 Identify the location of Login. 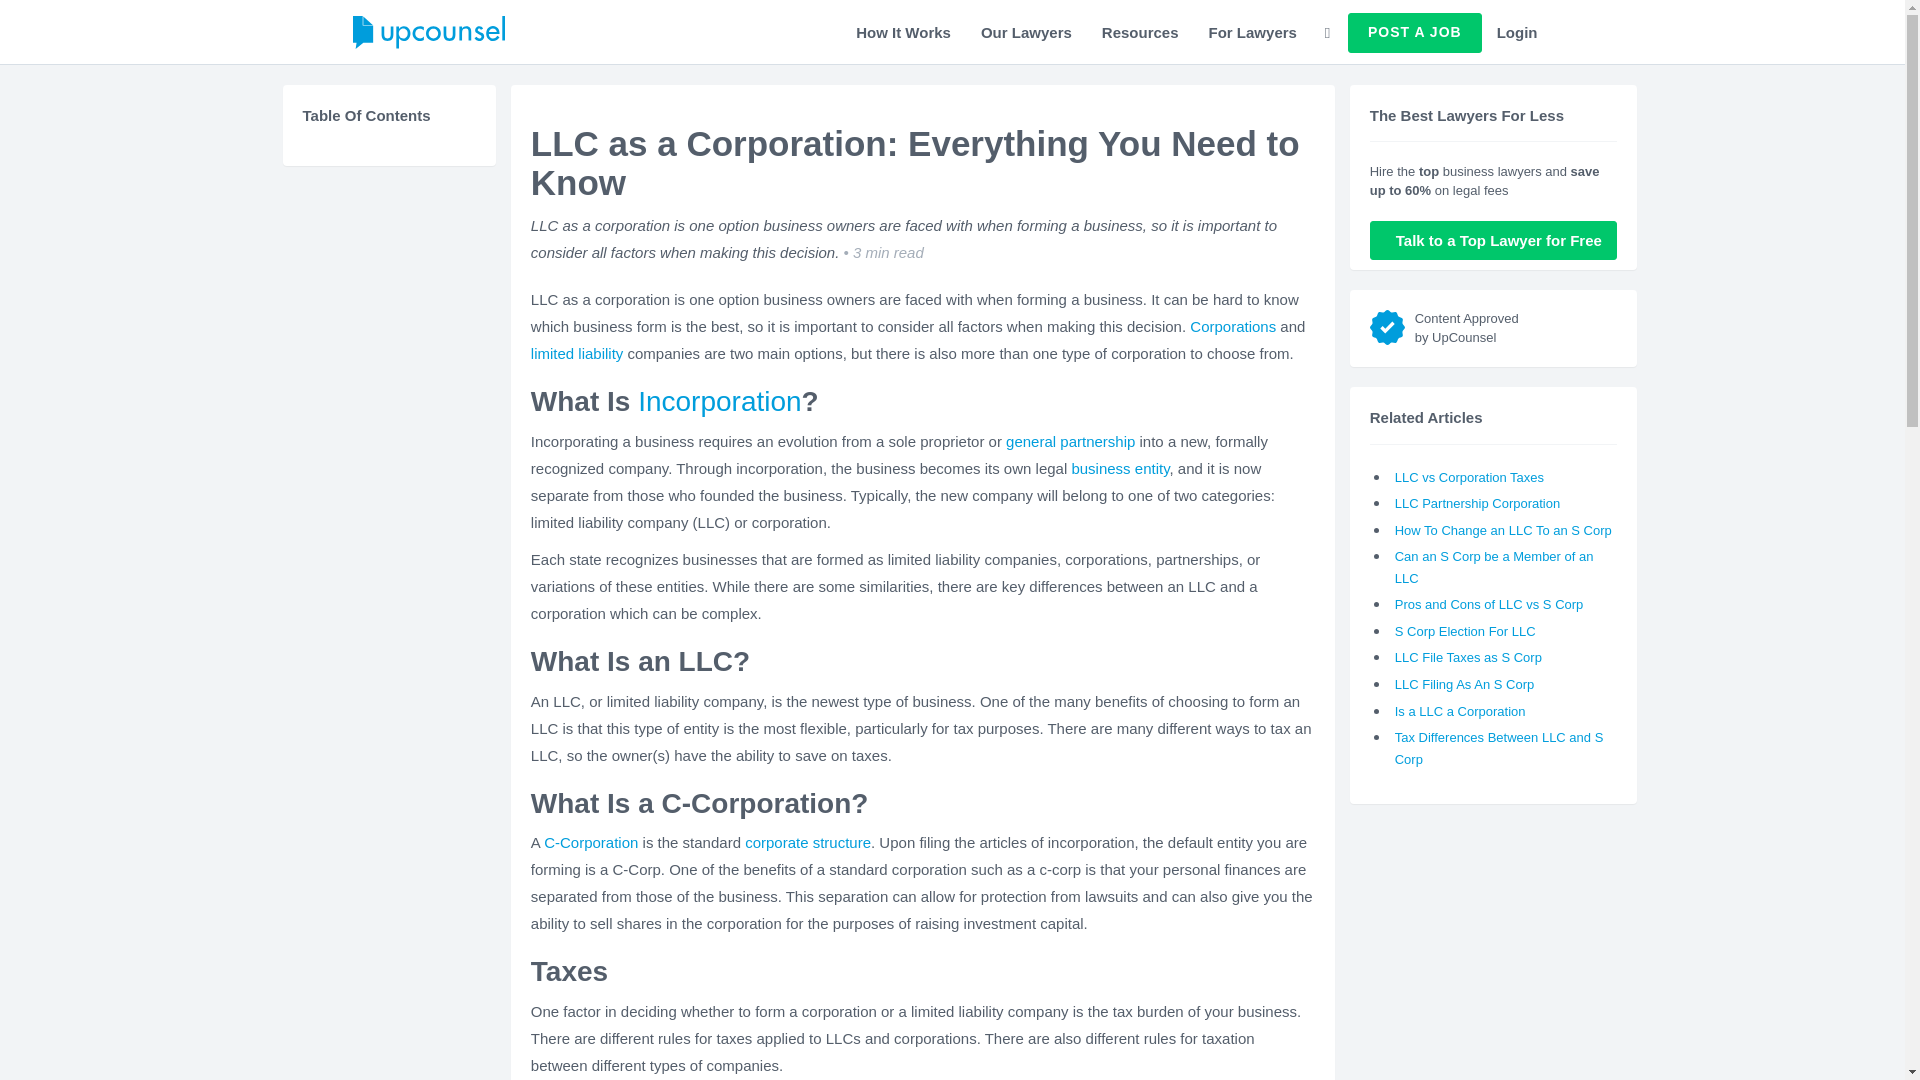
(1518, 32).